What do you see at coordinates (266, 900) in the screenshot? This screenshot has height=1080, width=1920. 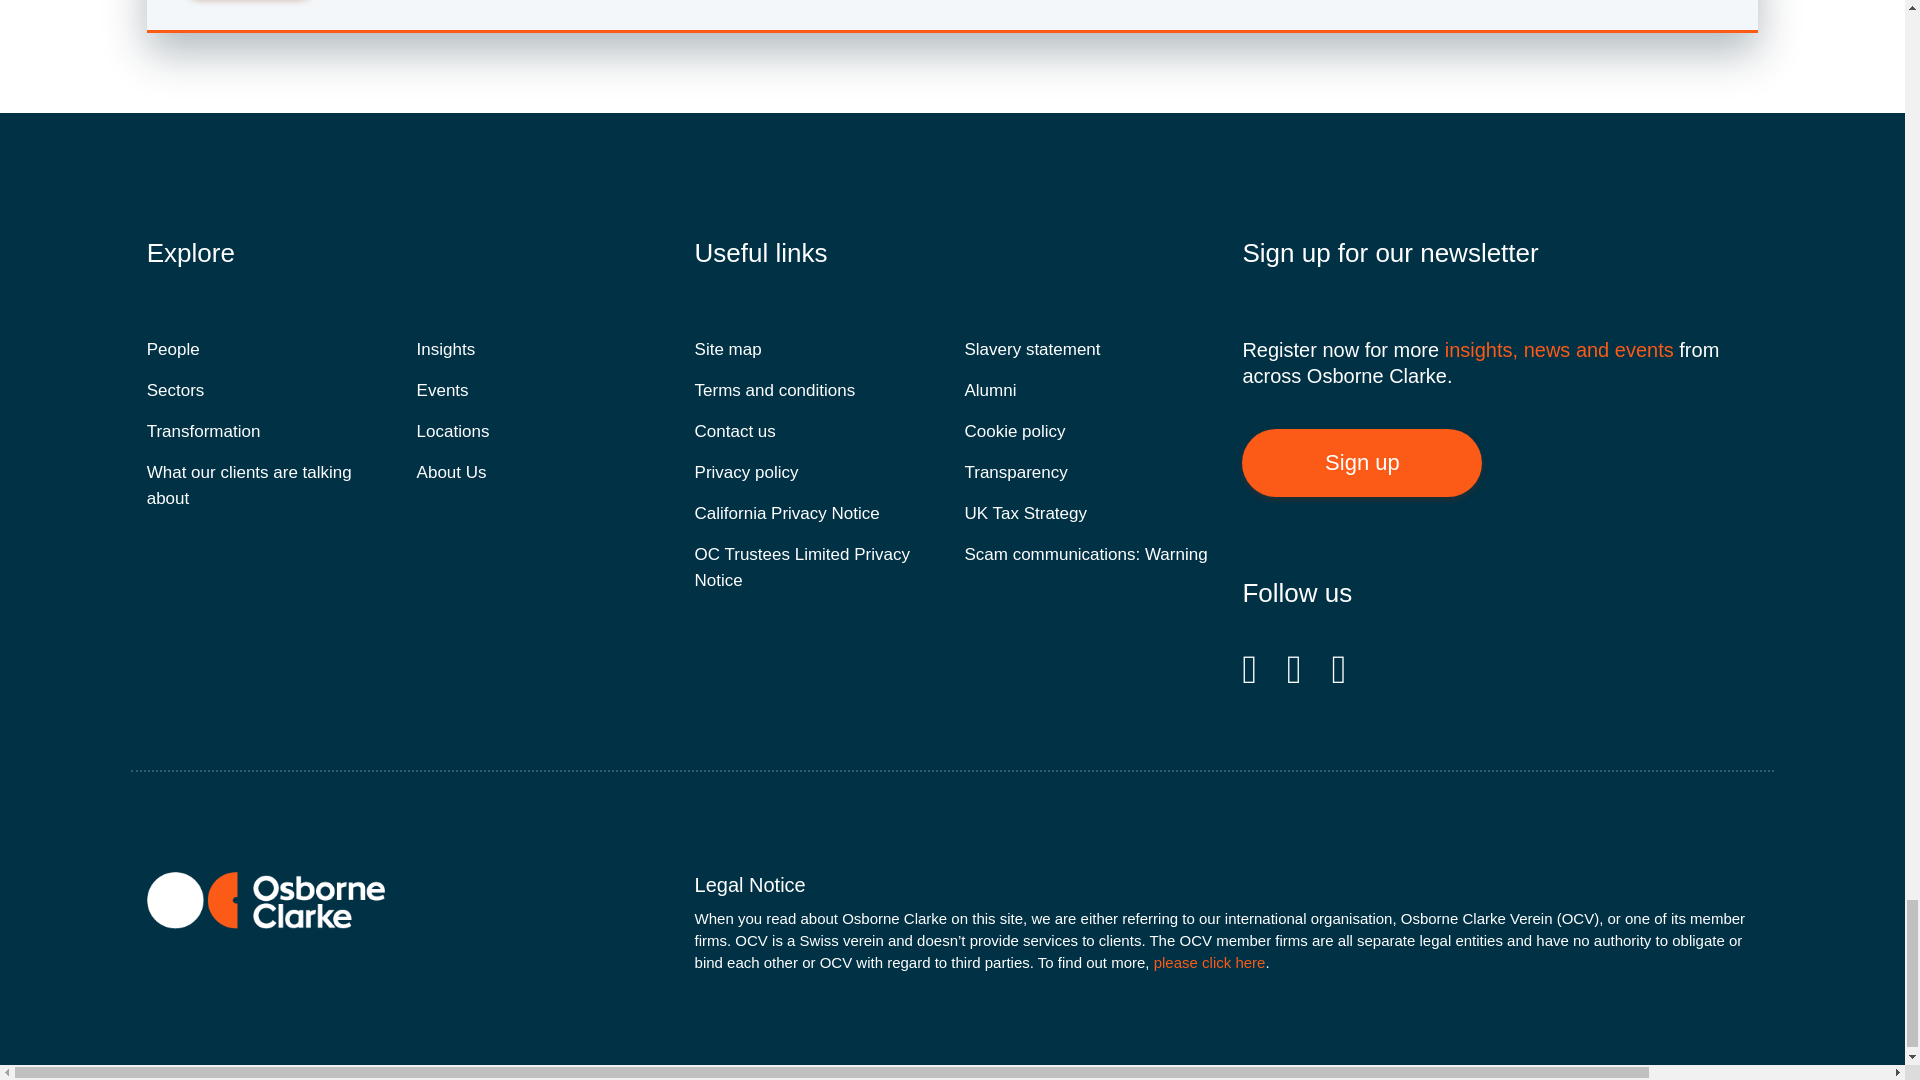 I see `Osborne Clarke` at bounding box center [266, 900].